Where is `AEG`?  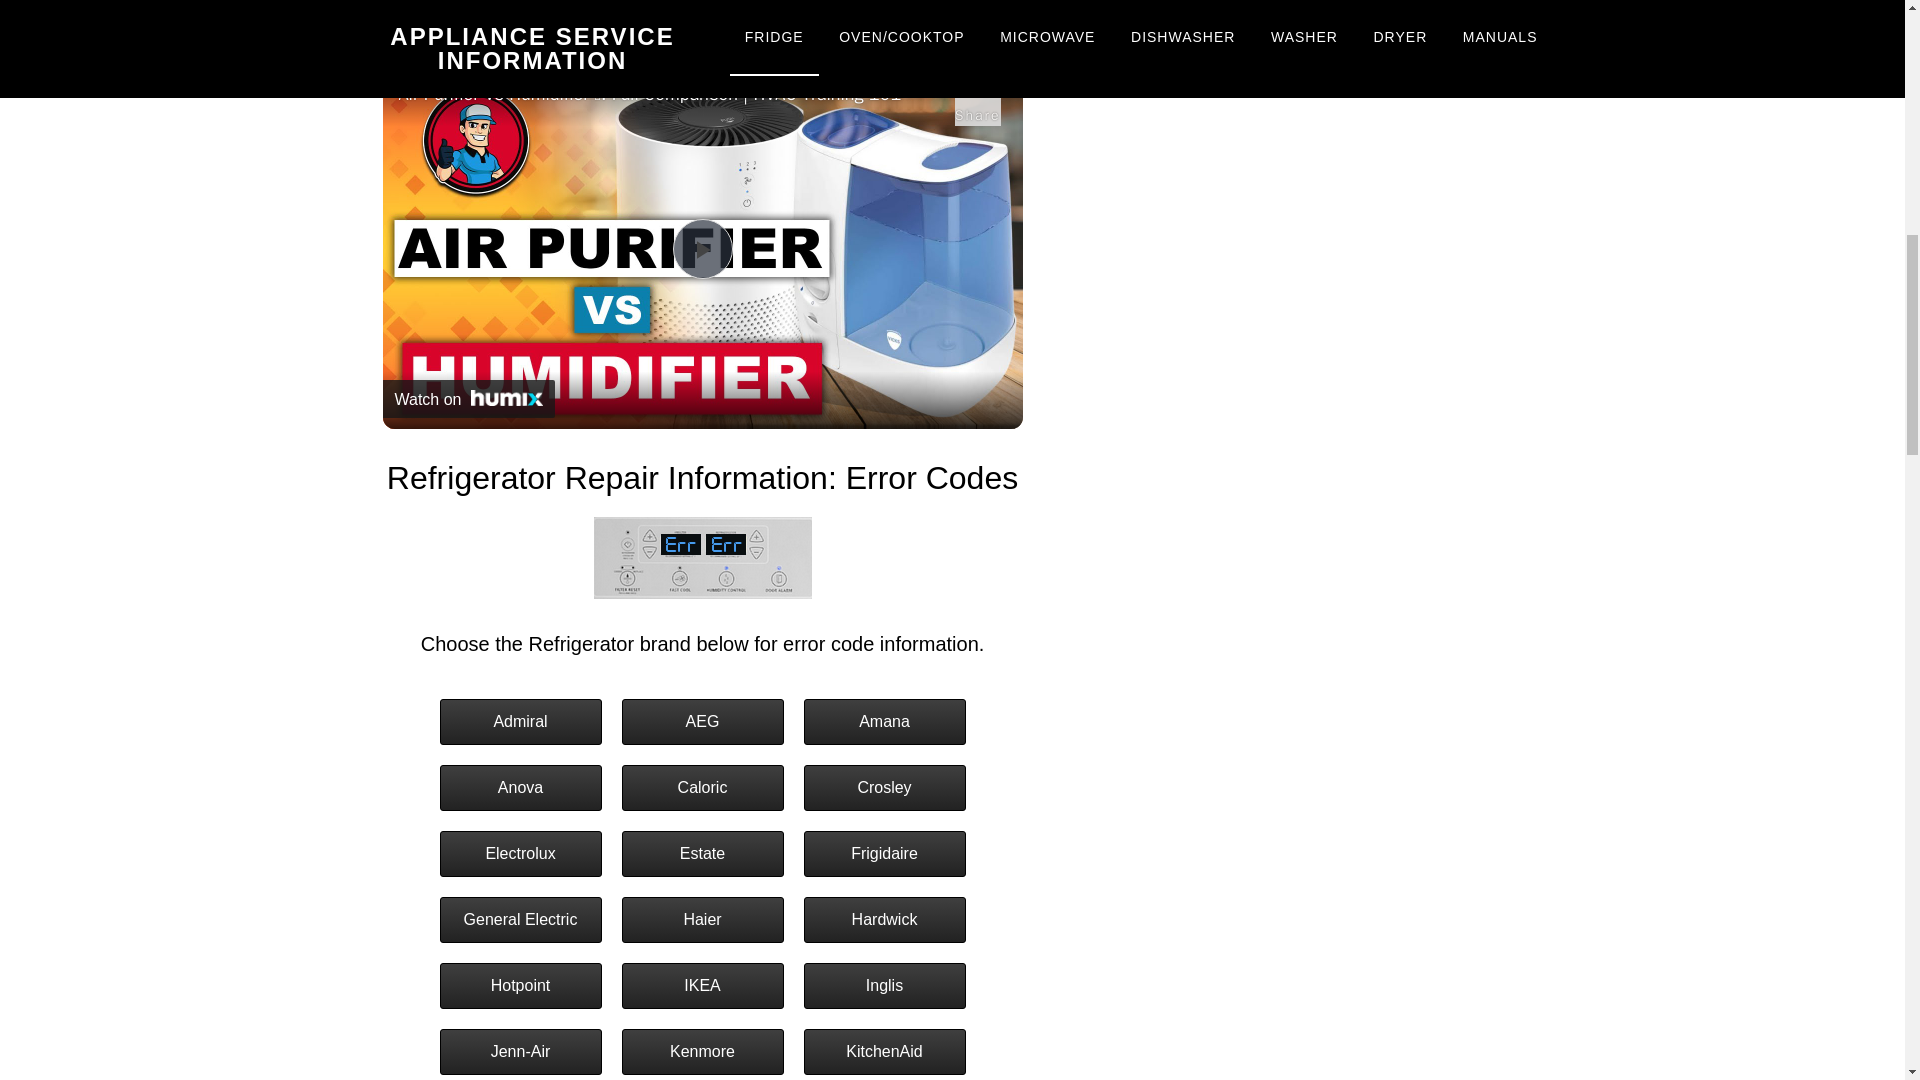 AEG is located at coordinates (702, 722).